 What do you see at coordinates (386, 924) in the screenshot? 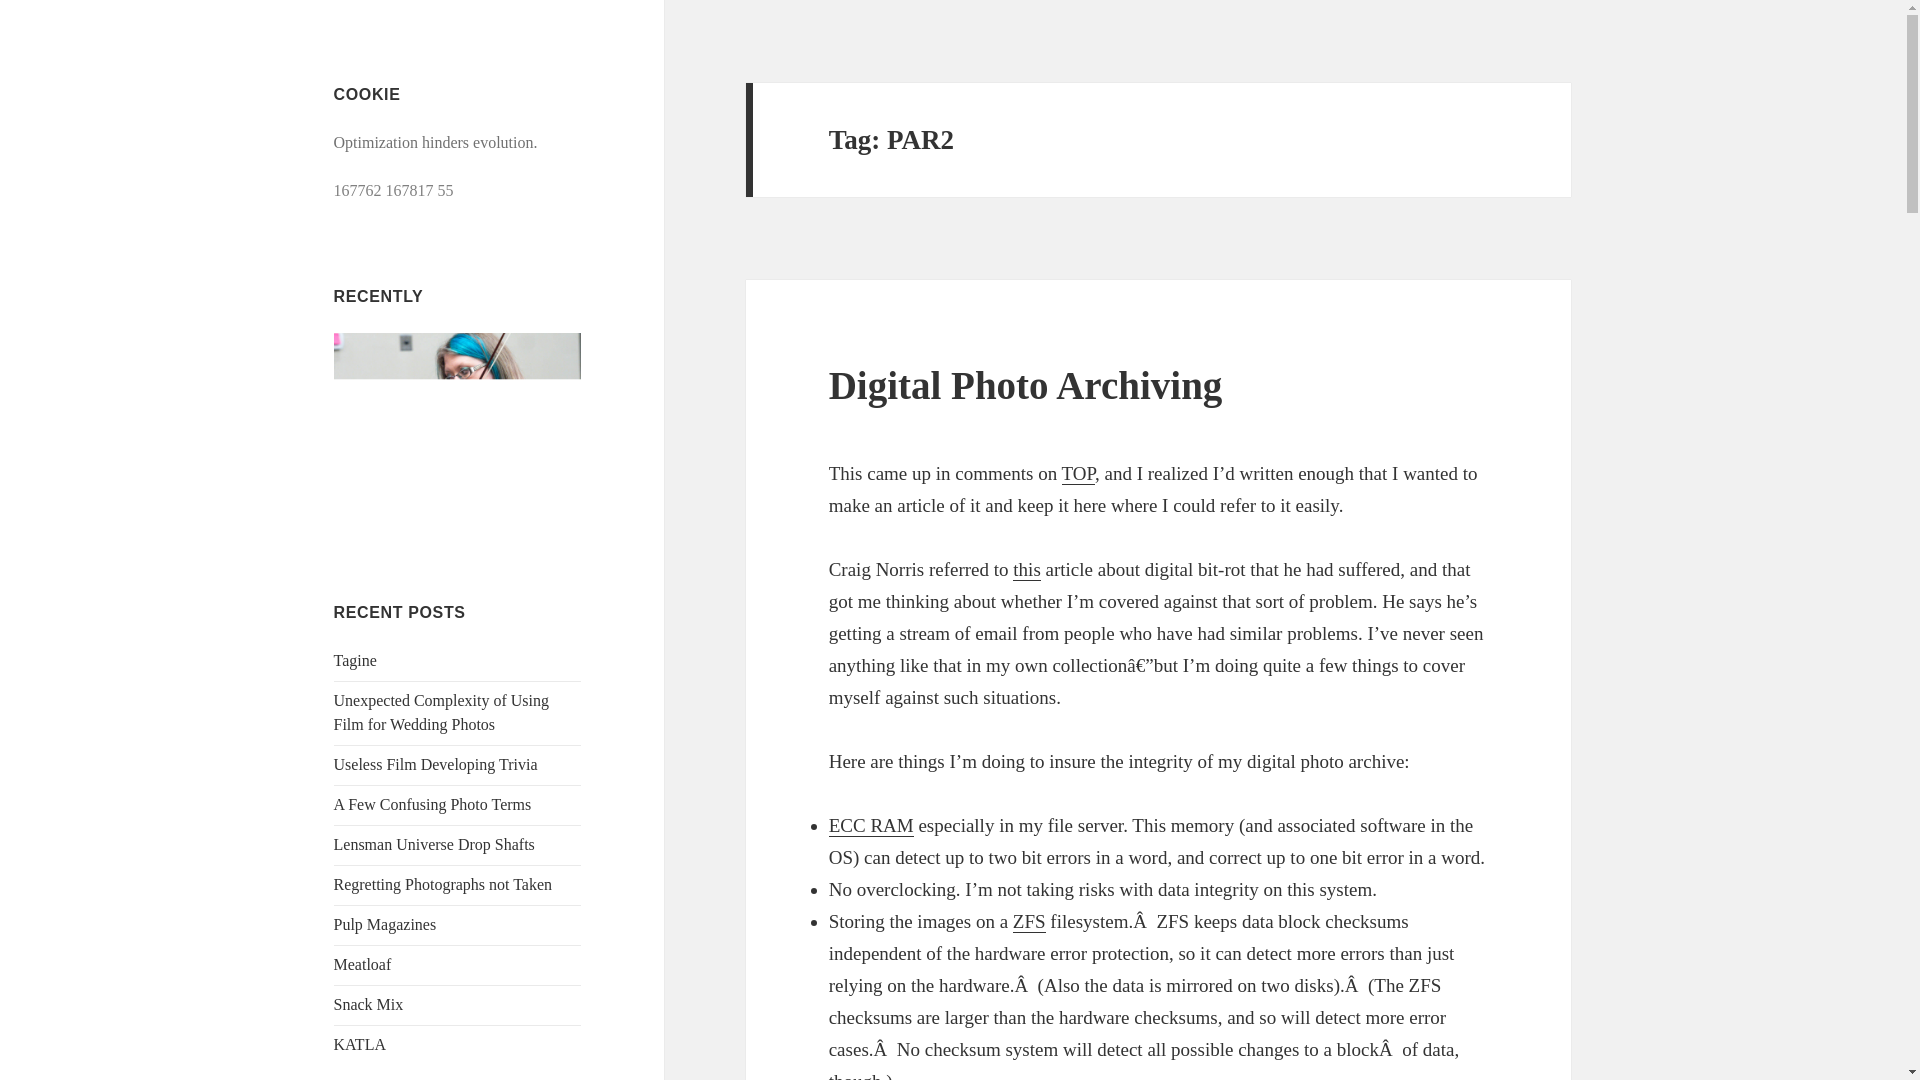
I see `Pulp Magazines` at bounding box center [386, 924].